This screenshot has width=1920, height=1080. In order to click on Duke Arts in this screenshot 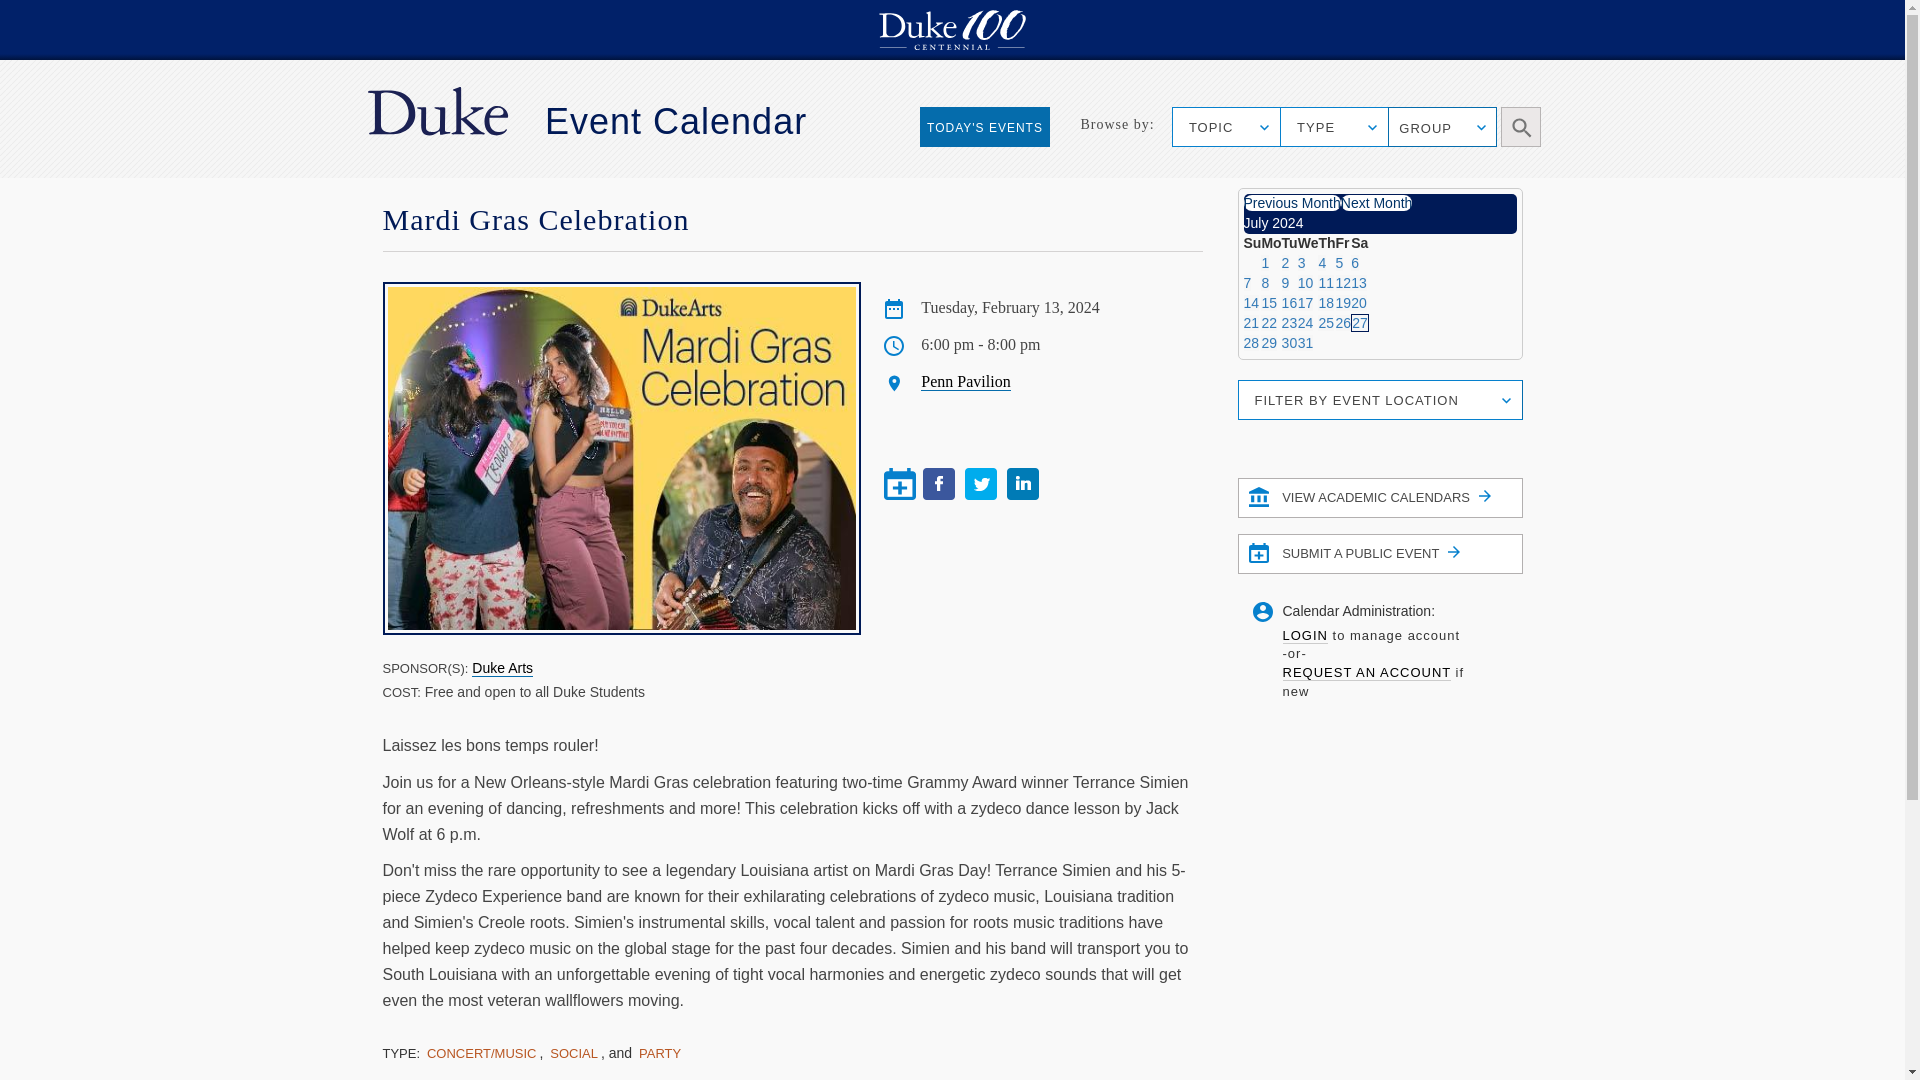, I will do `click(502, 668)`.